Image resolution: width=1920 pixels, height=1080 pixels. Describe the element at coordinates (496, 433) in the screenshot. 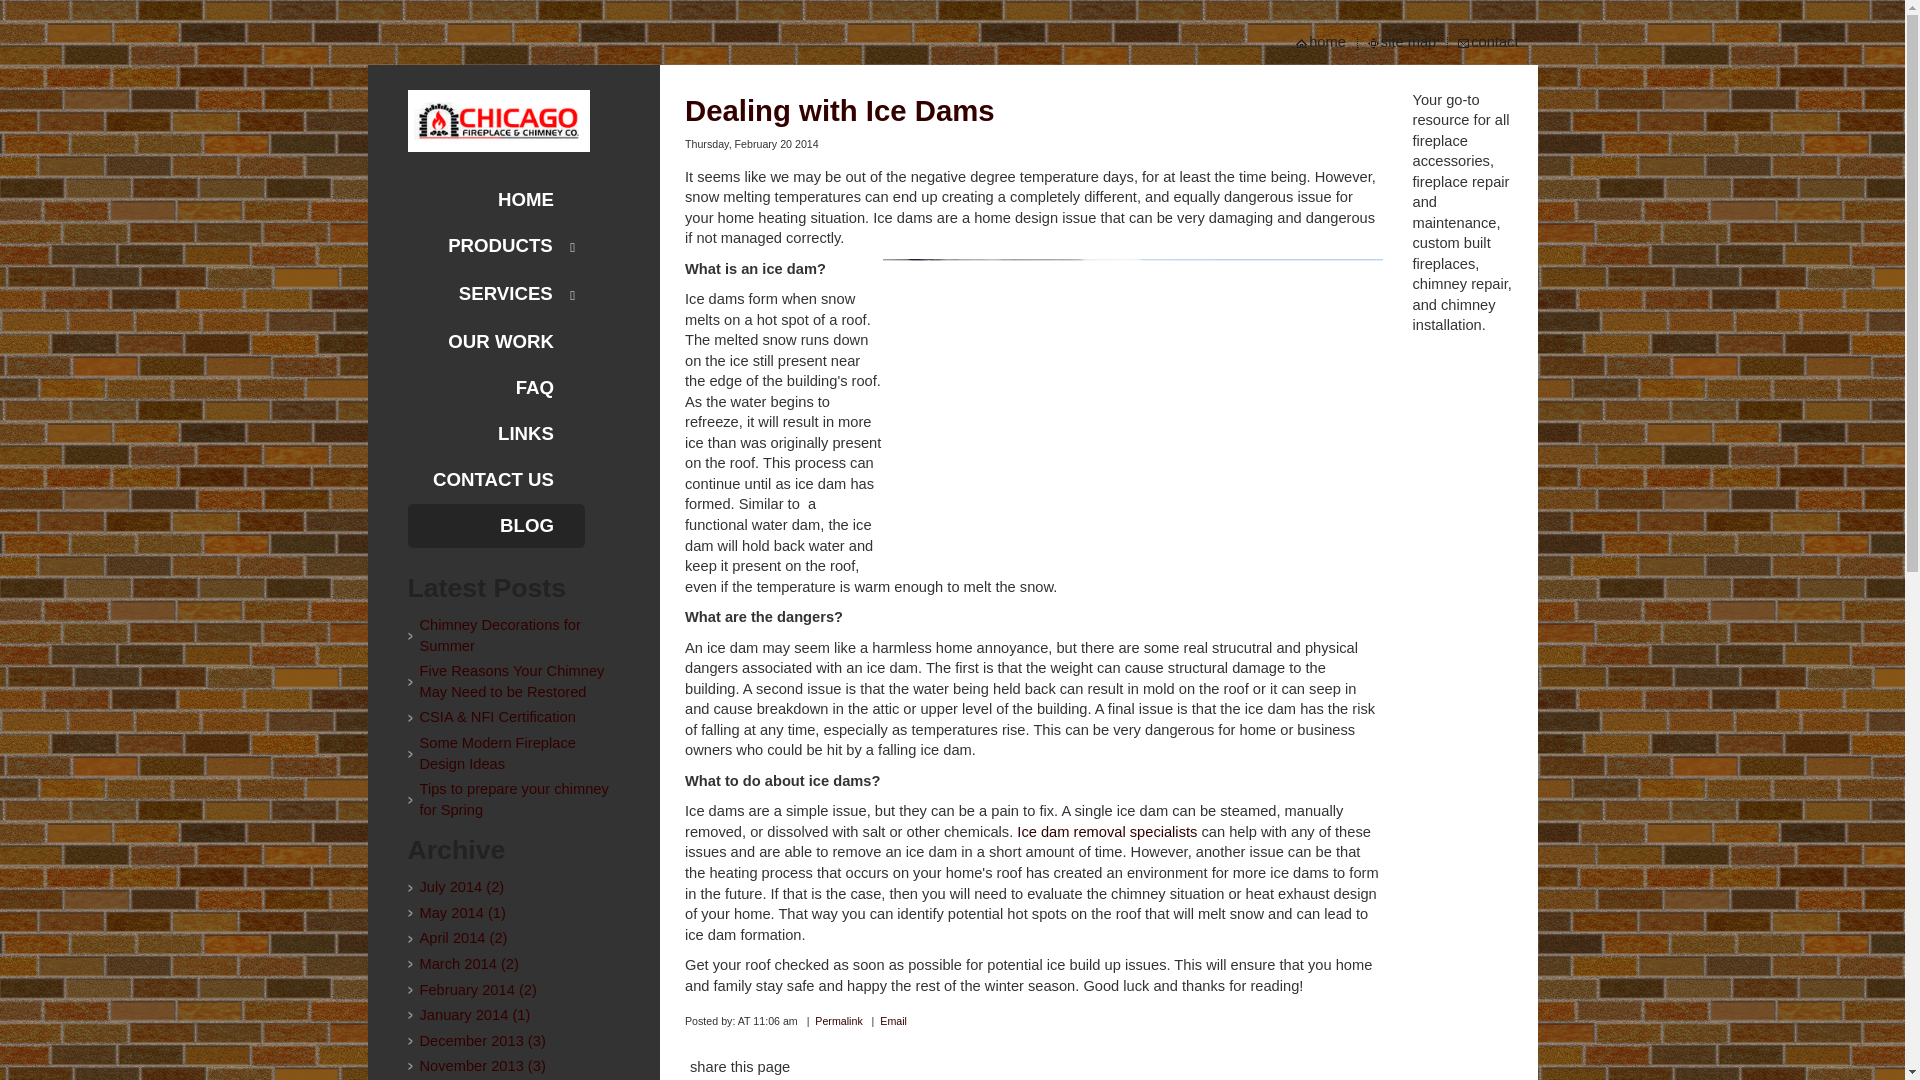

I see `LINKS` at that location.